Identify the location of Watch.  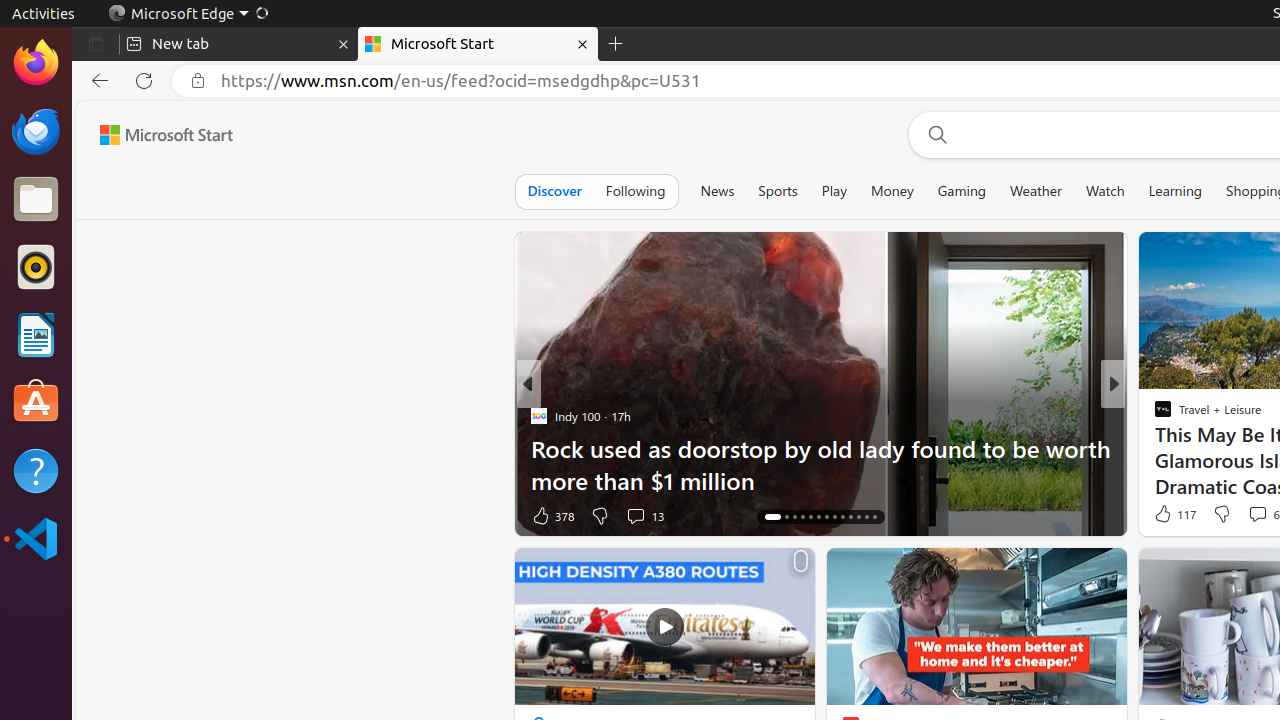
(1105, 191).